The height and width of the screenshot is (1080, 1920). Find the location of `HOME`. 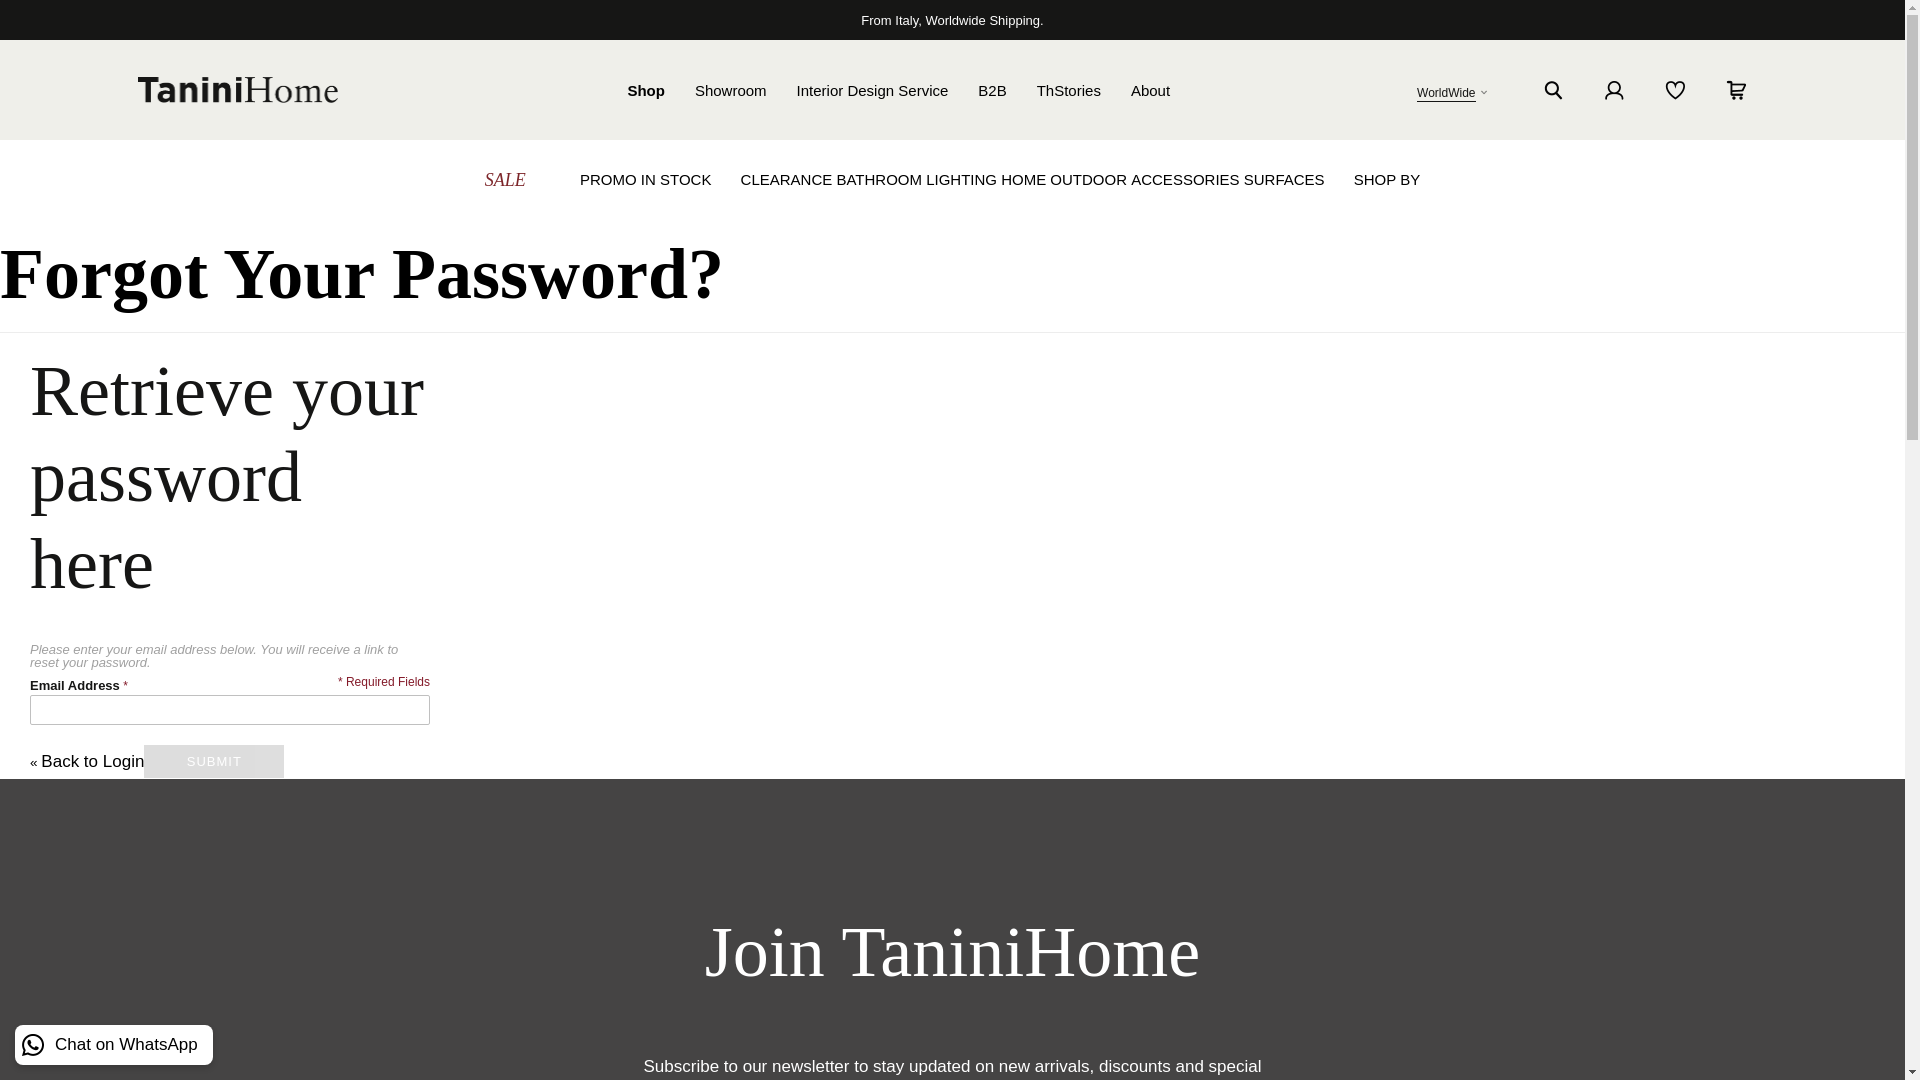

HOME is located at coordinates (1023, 180).